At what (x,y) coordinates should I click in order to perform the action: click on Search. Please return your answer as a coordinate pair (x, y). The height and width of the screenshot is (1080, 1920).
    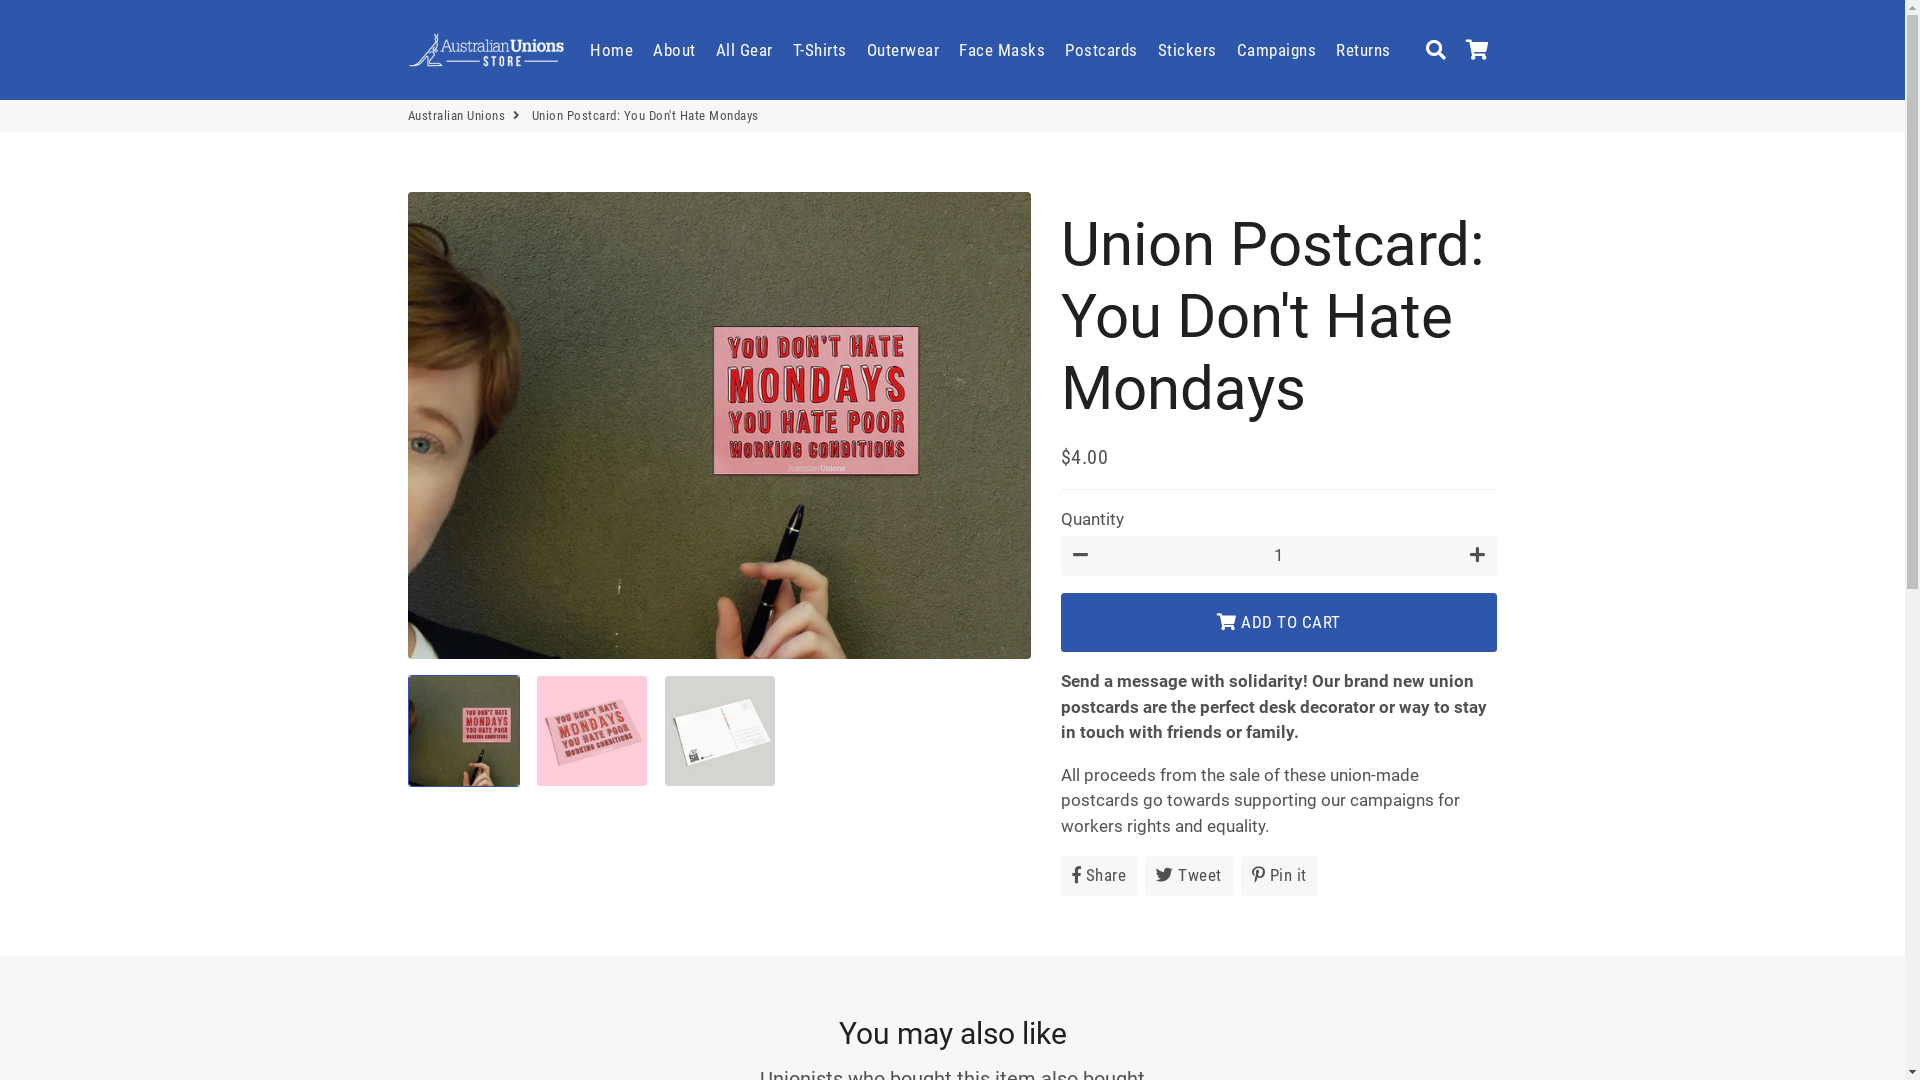
    Looking at the image, I should click on (1436, 50).